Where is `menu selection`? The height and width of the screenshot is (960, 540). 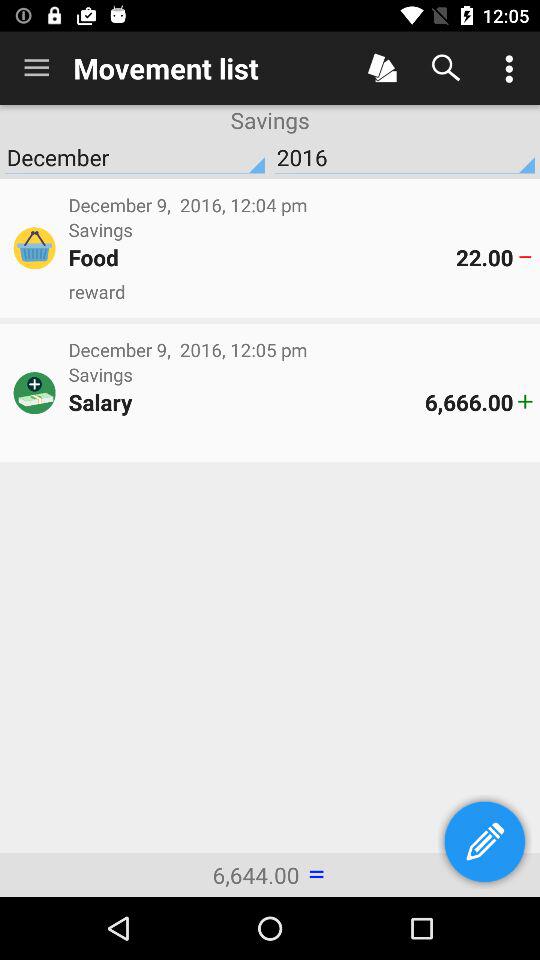
menu selection is located at coordinates (382, 68).